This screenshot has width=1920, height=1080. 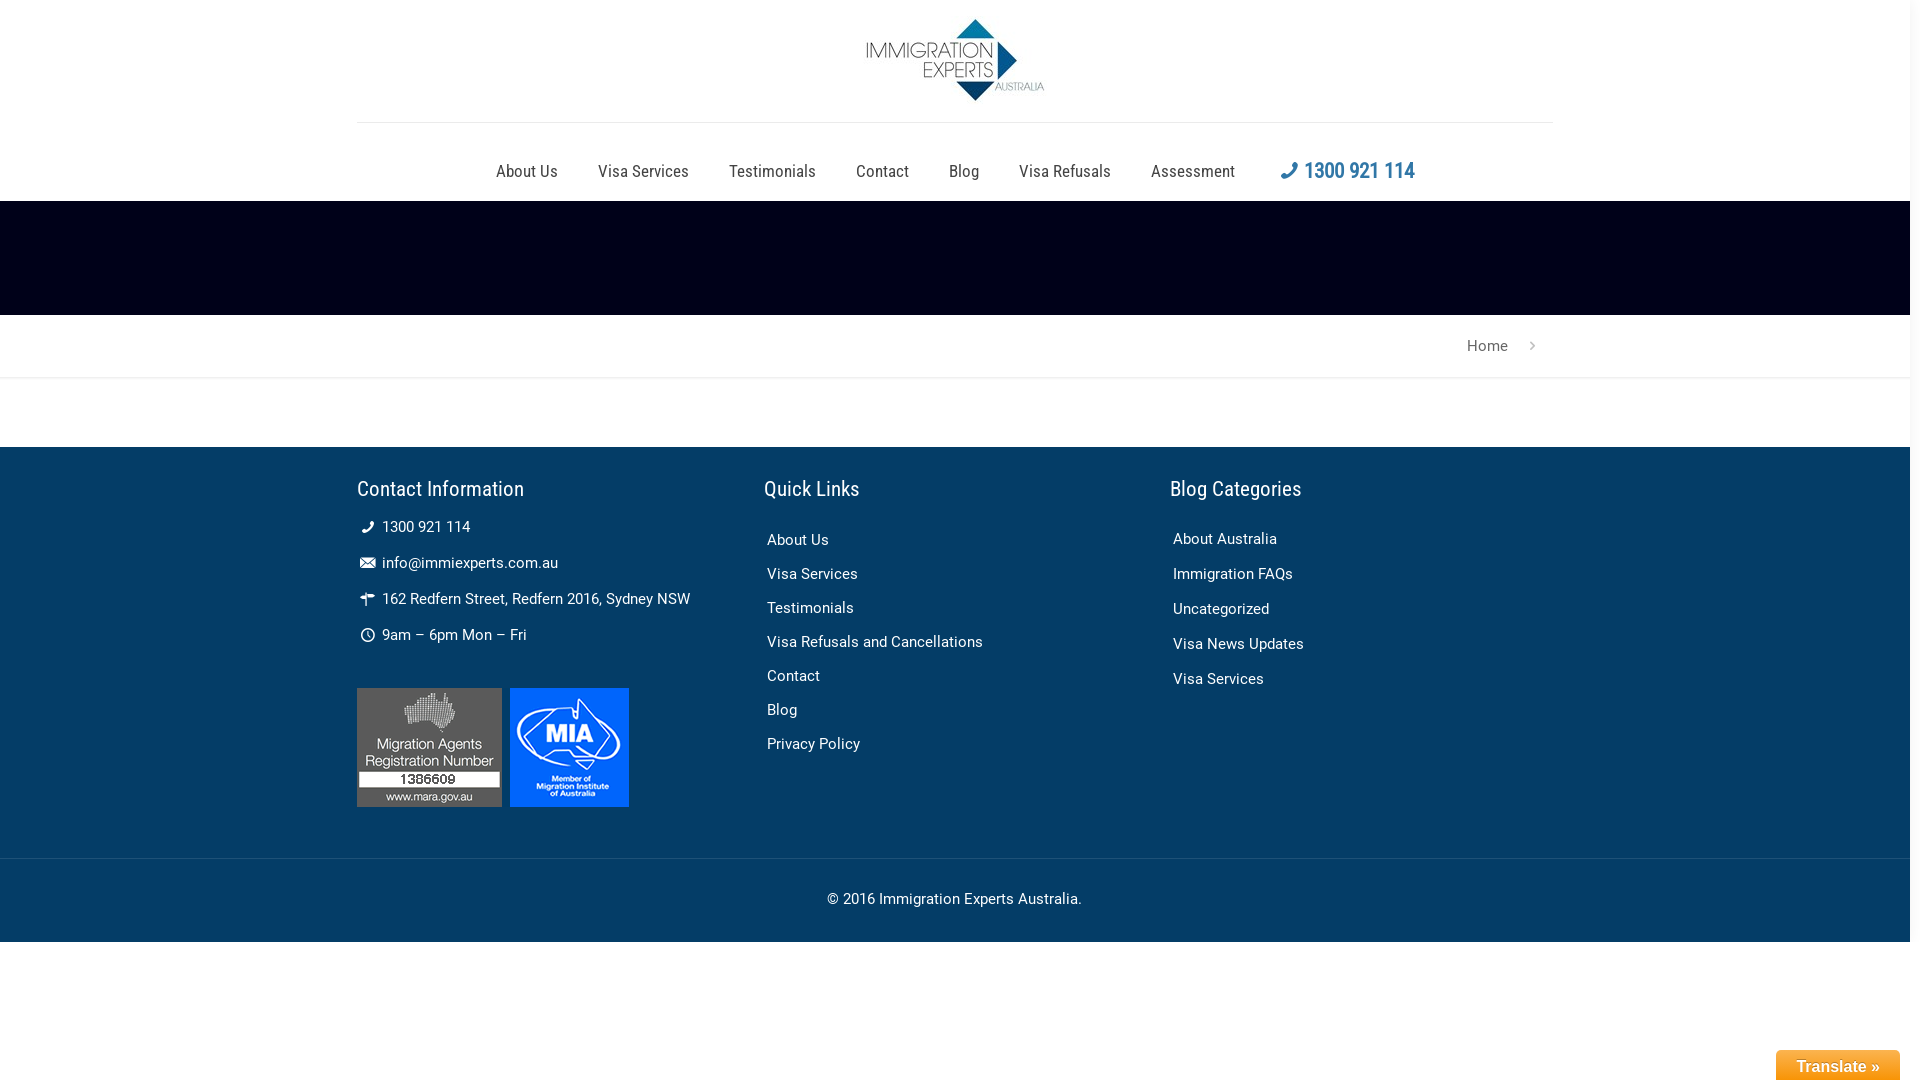 What do you see at coordinates (527, 171) in the screenshot?
I see `About Us` at bounding box center [527, 171].